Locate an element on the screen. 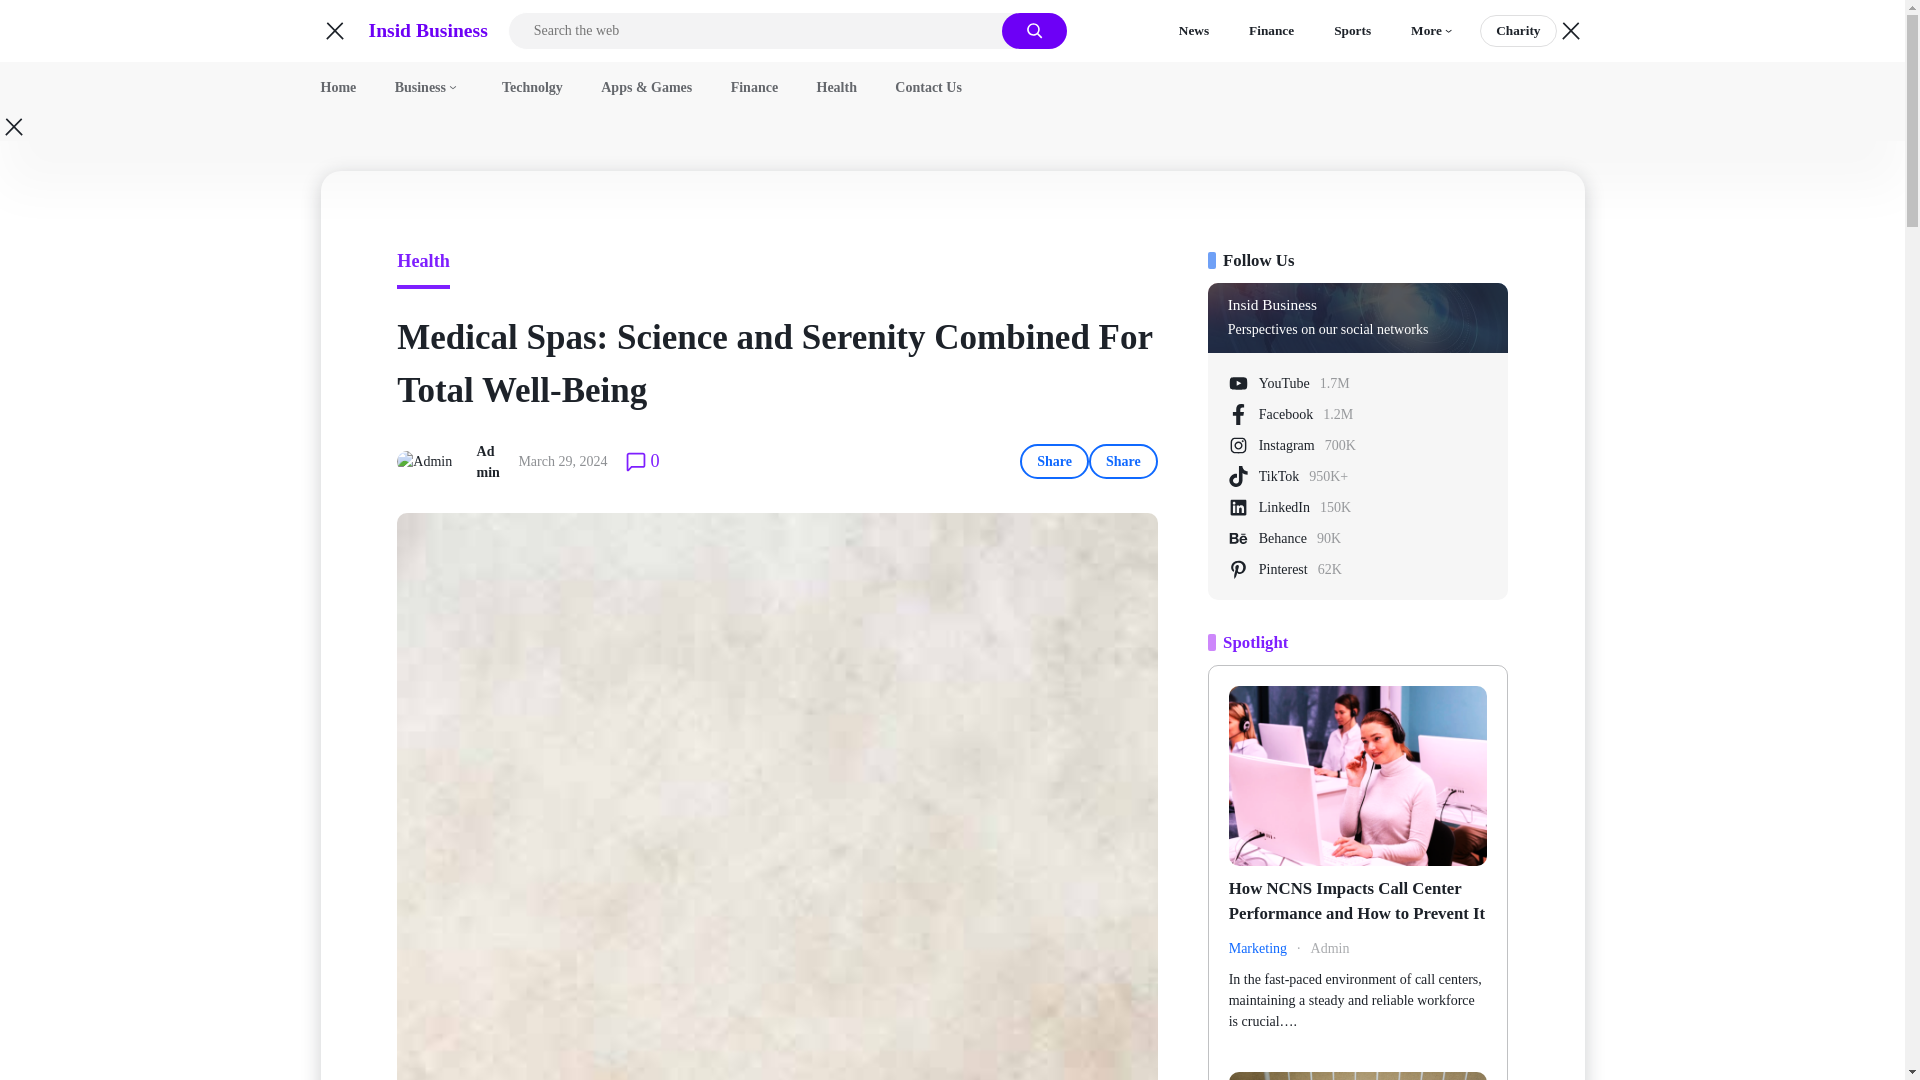 This screenshot has width=1920, height=1080. News is located at coordinates (1194, 31).